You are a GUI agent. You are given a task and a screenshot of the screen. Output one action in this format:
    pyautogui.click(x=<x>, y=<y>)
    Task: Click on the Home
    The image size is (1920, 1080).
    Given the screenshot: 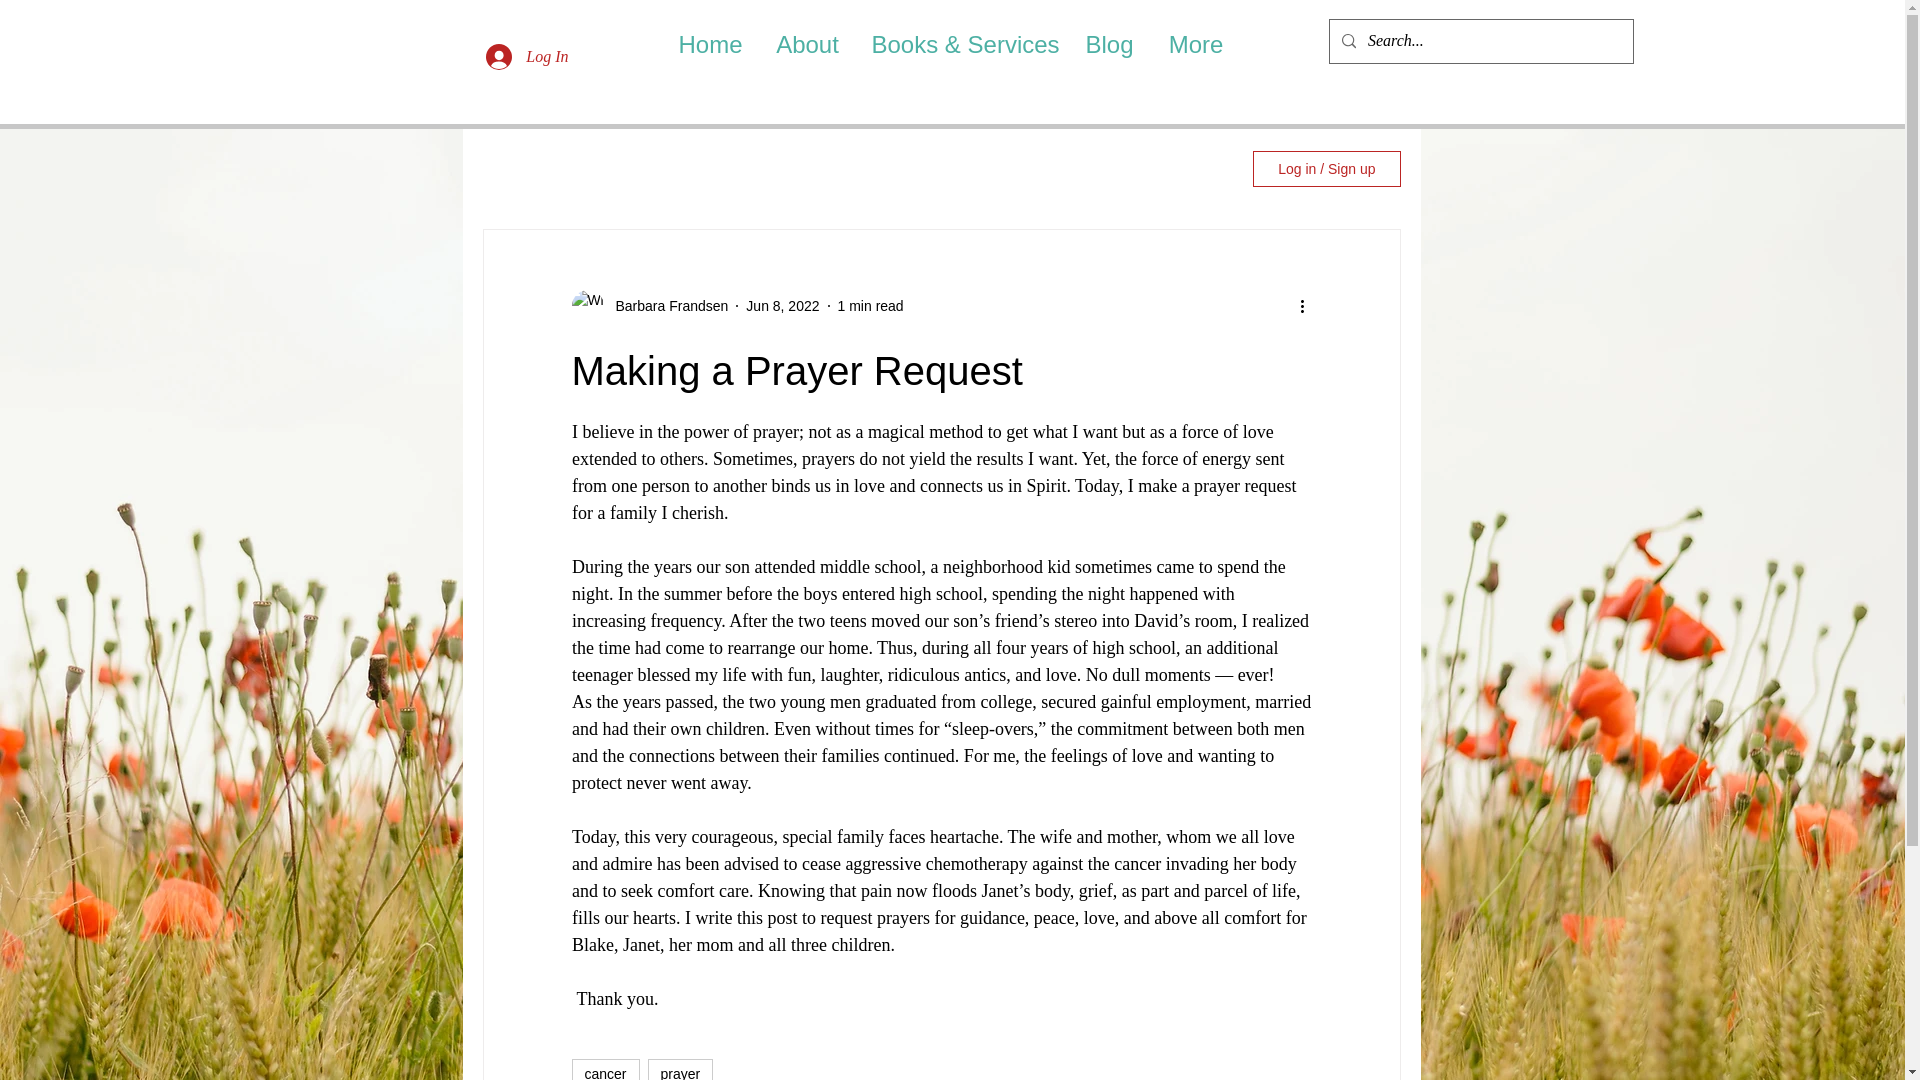 What is the action you would take?
    pyautogui.click(x=710, y=44)
    